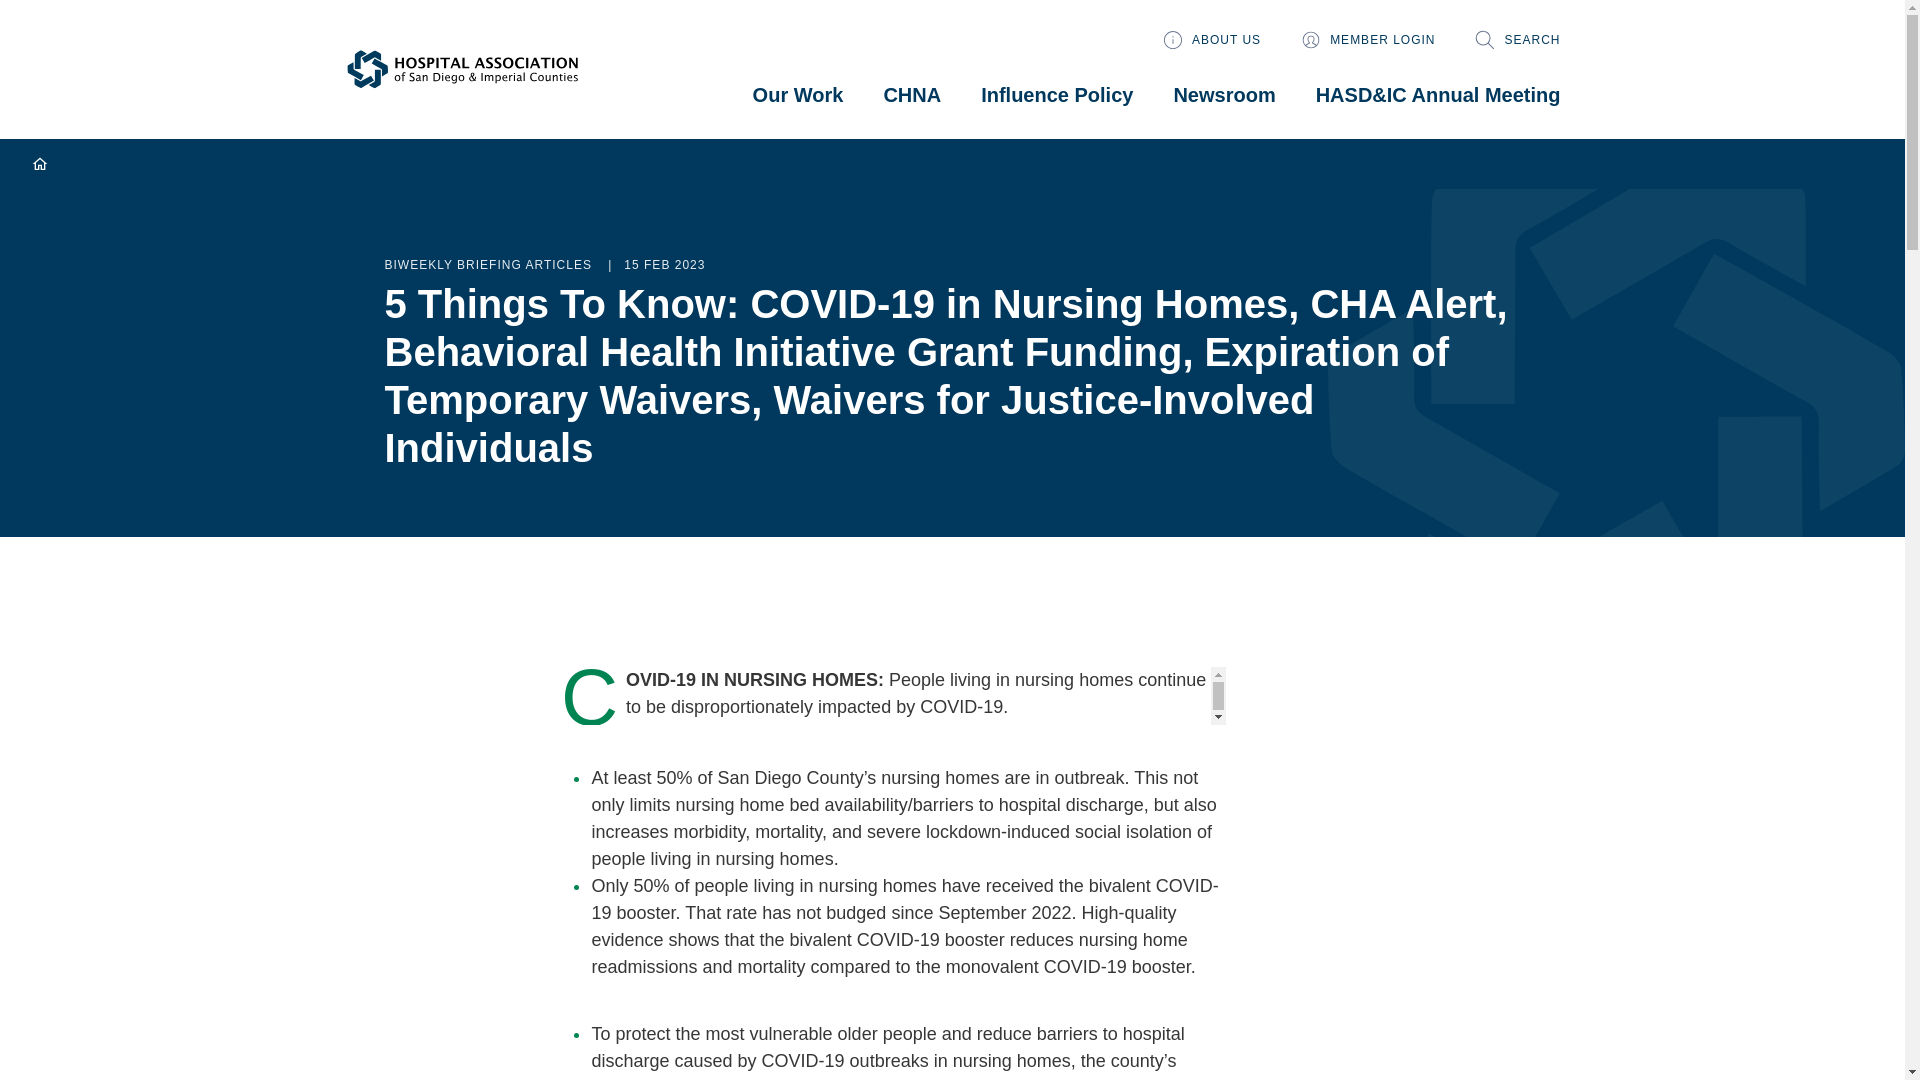 The image size is (1920, 1080). I want to click on CHNA, so click(912, 94).